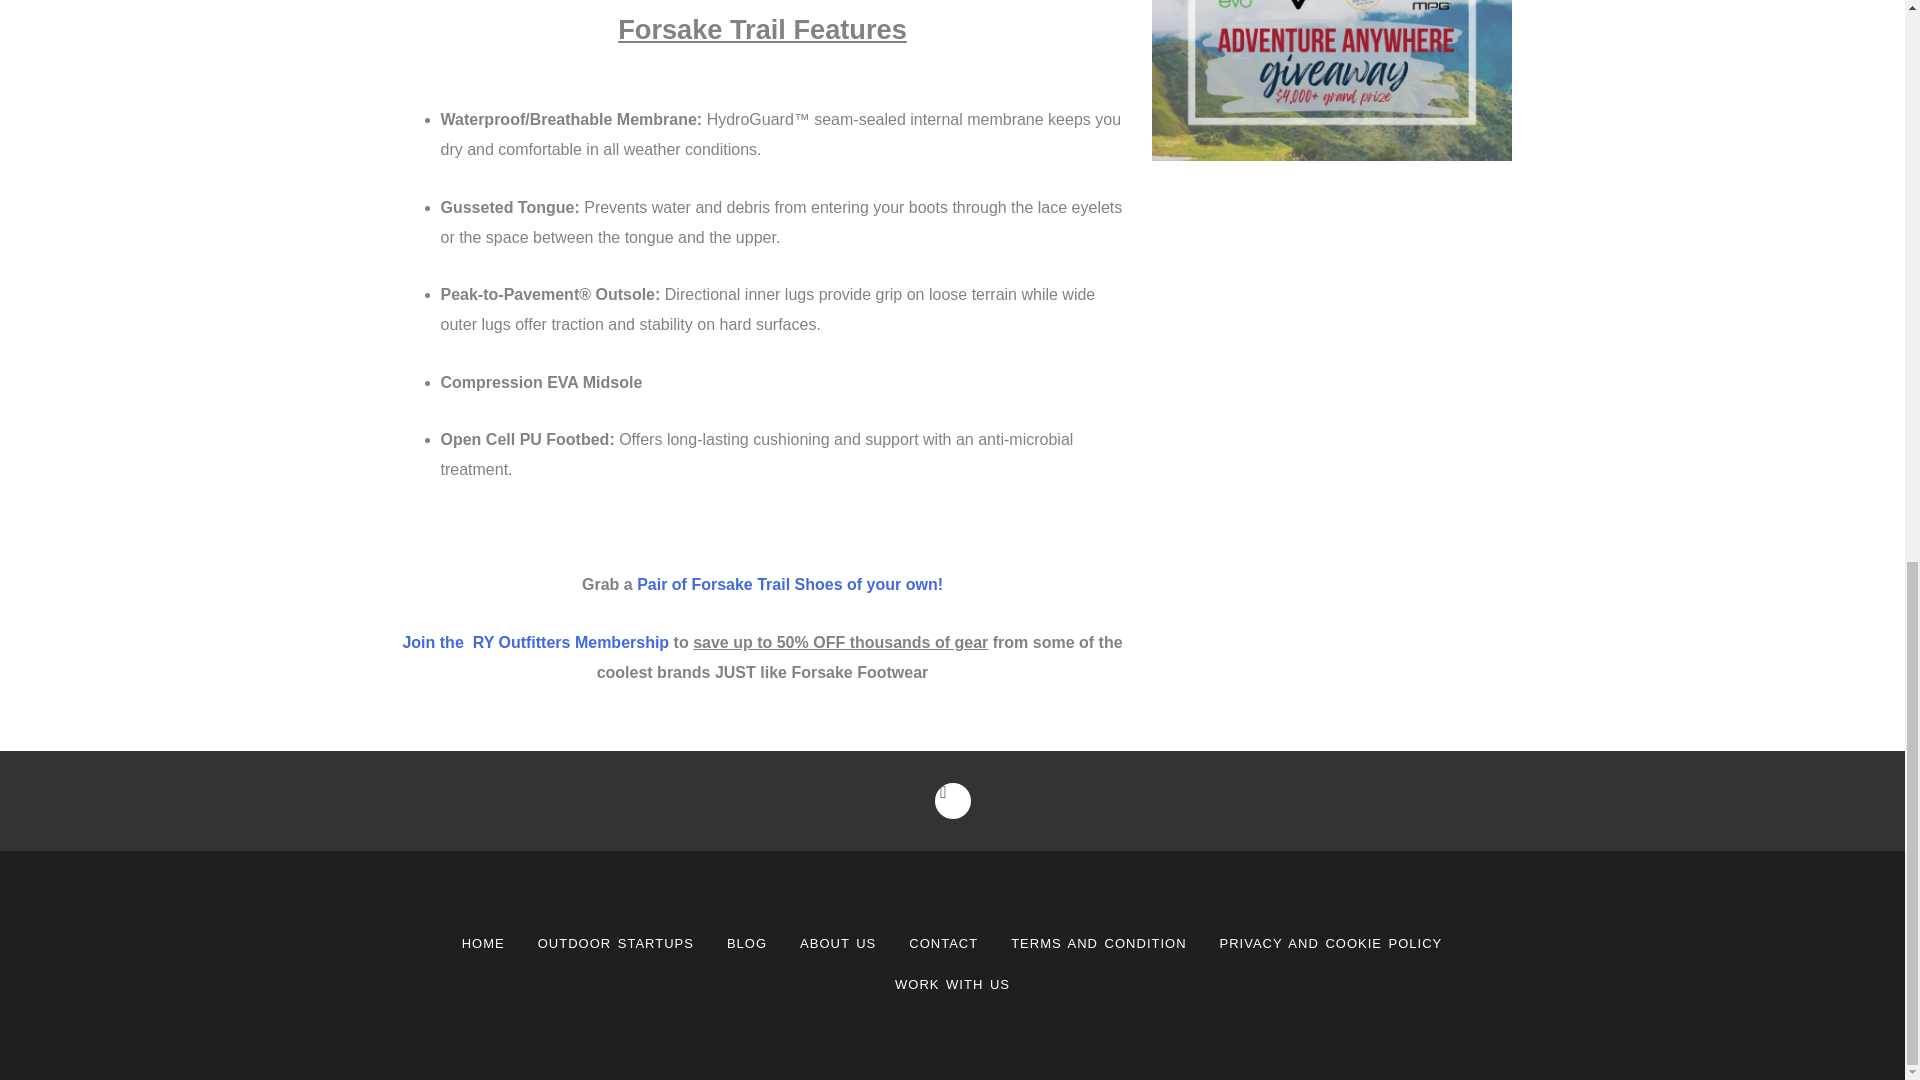 The image size is (1920, 1080). Describe the element at coordinates (790, 584) in the screenshot. I see `Pair of Forsake Trail Shoes of your own!` at that location.